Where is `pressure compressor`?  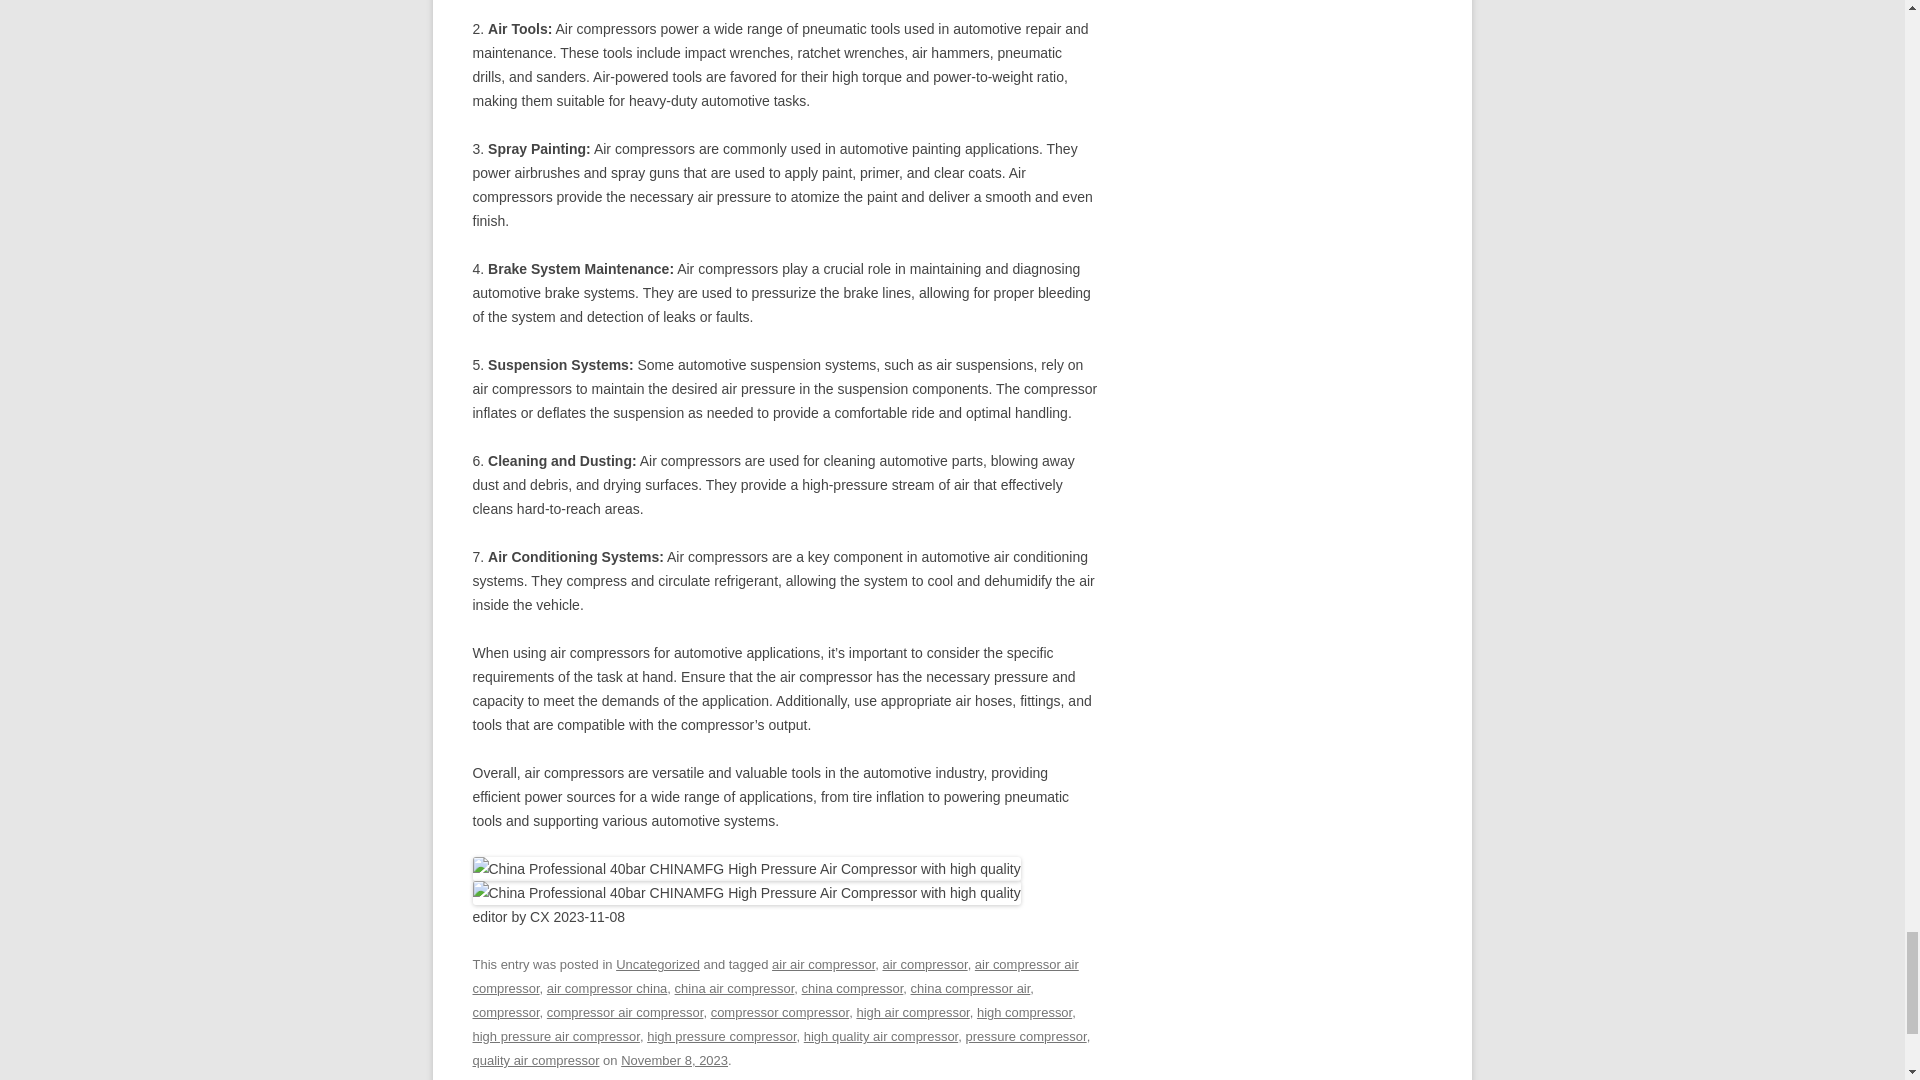
pressure compressor is located at coordinates (1026, 1036).